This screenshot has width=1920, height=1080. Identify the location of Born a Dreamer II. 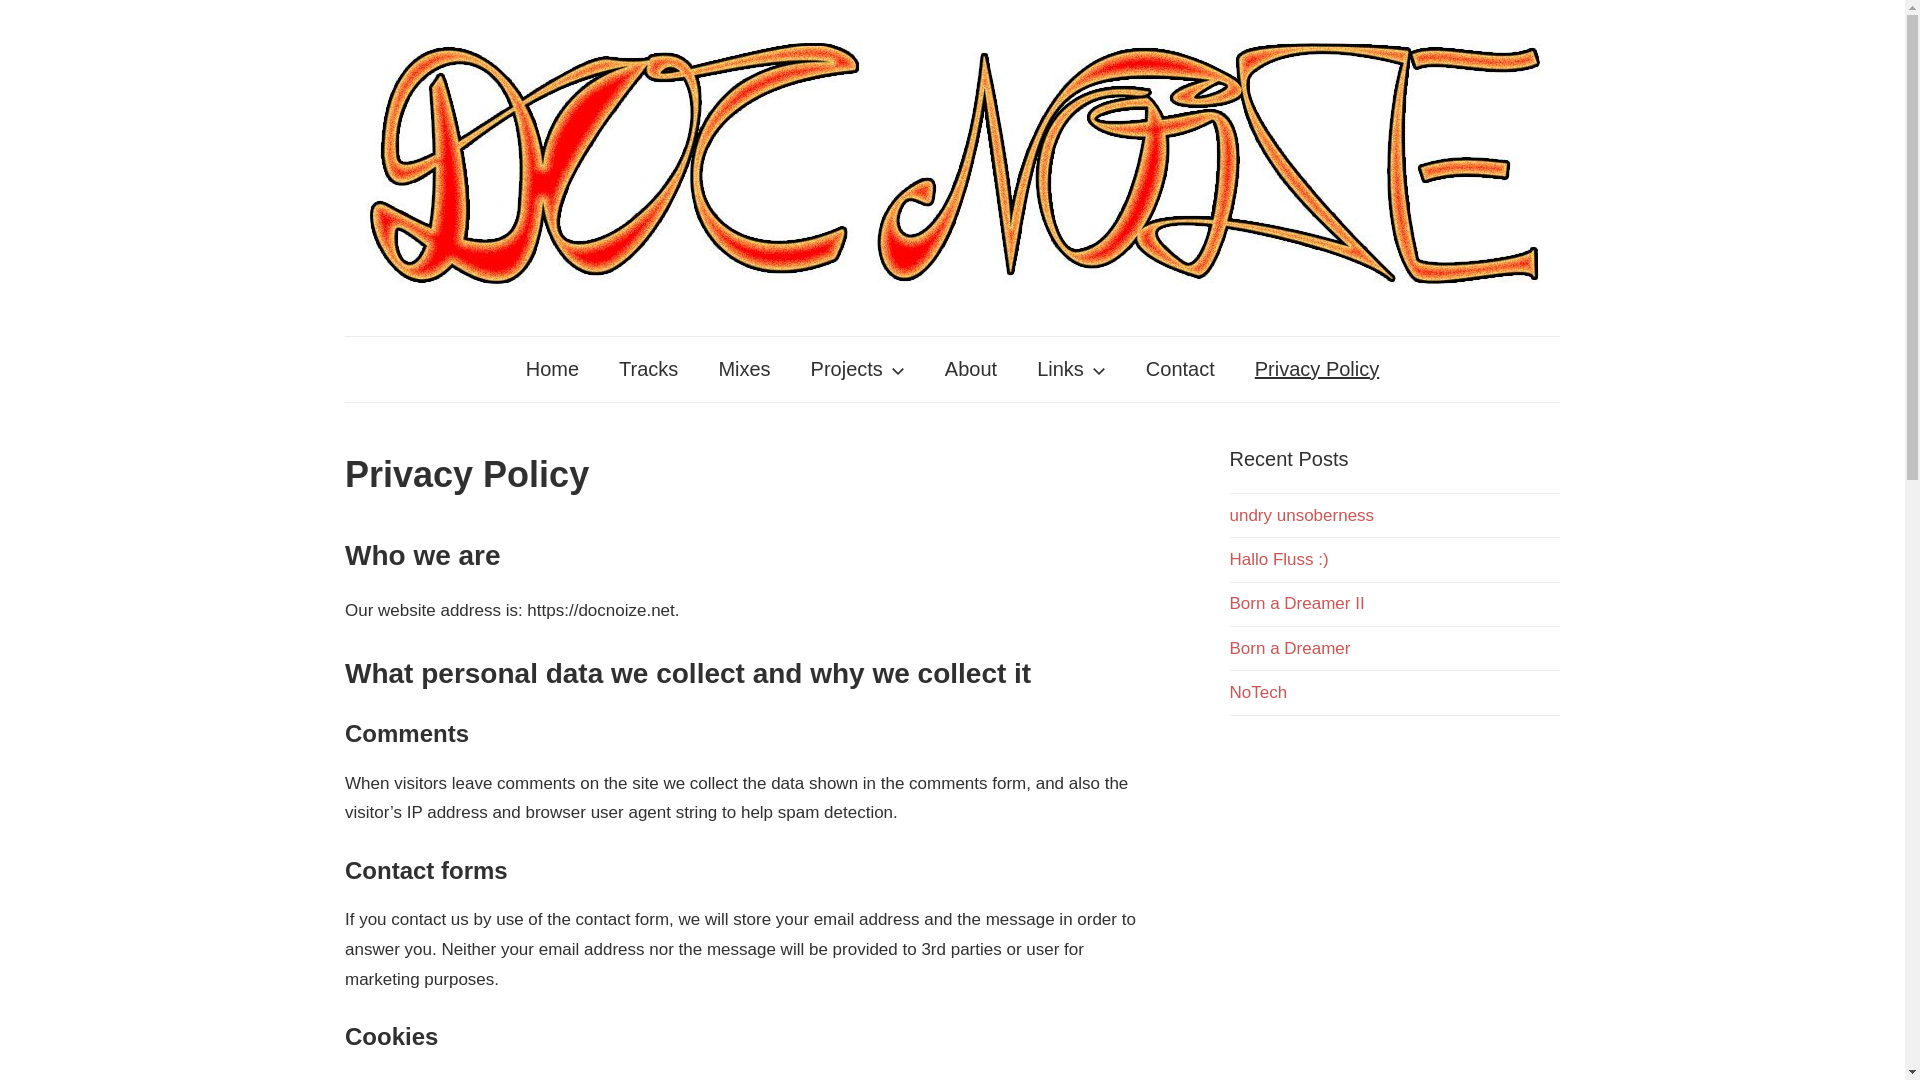
(1298, 604).